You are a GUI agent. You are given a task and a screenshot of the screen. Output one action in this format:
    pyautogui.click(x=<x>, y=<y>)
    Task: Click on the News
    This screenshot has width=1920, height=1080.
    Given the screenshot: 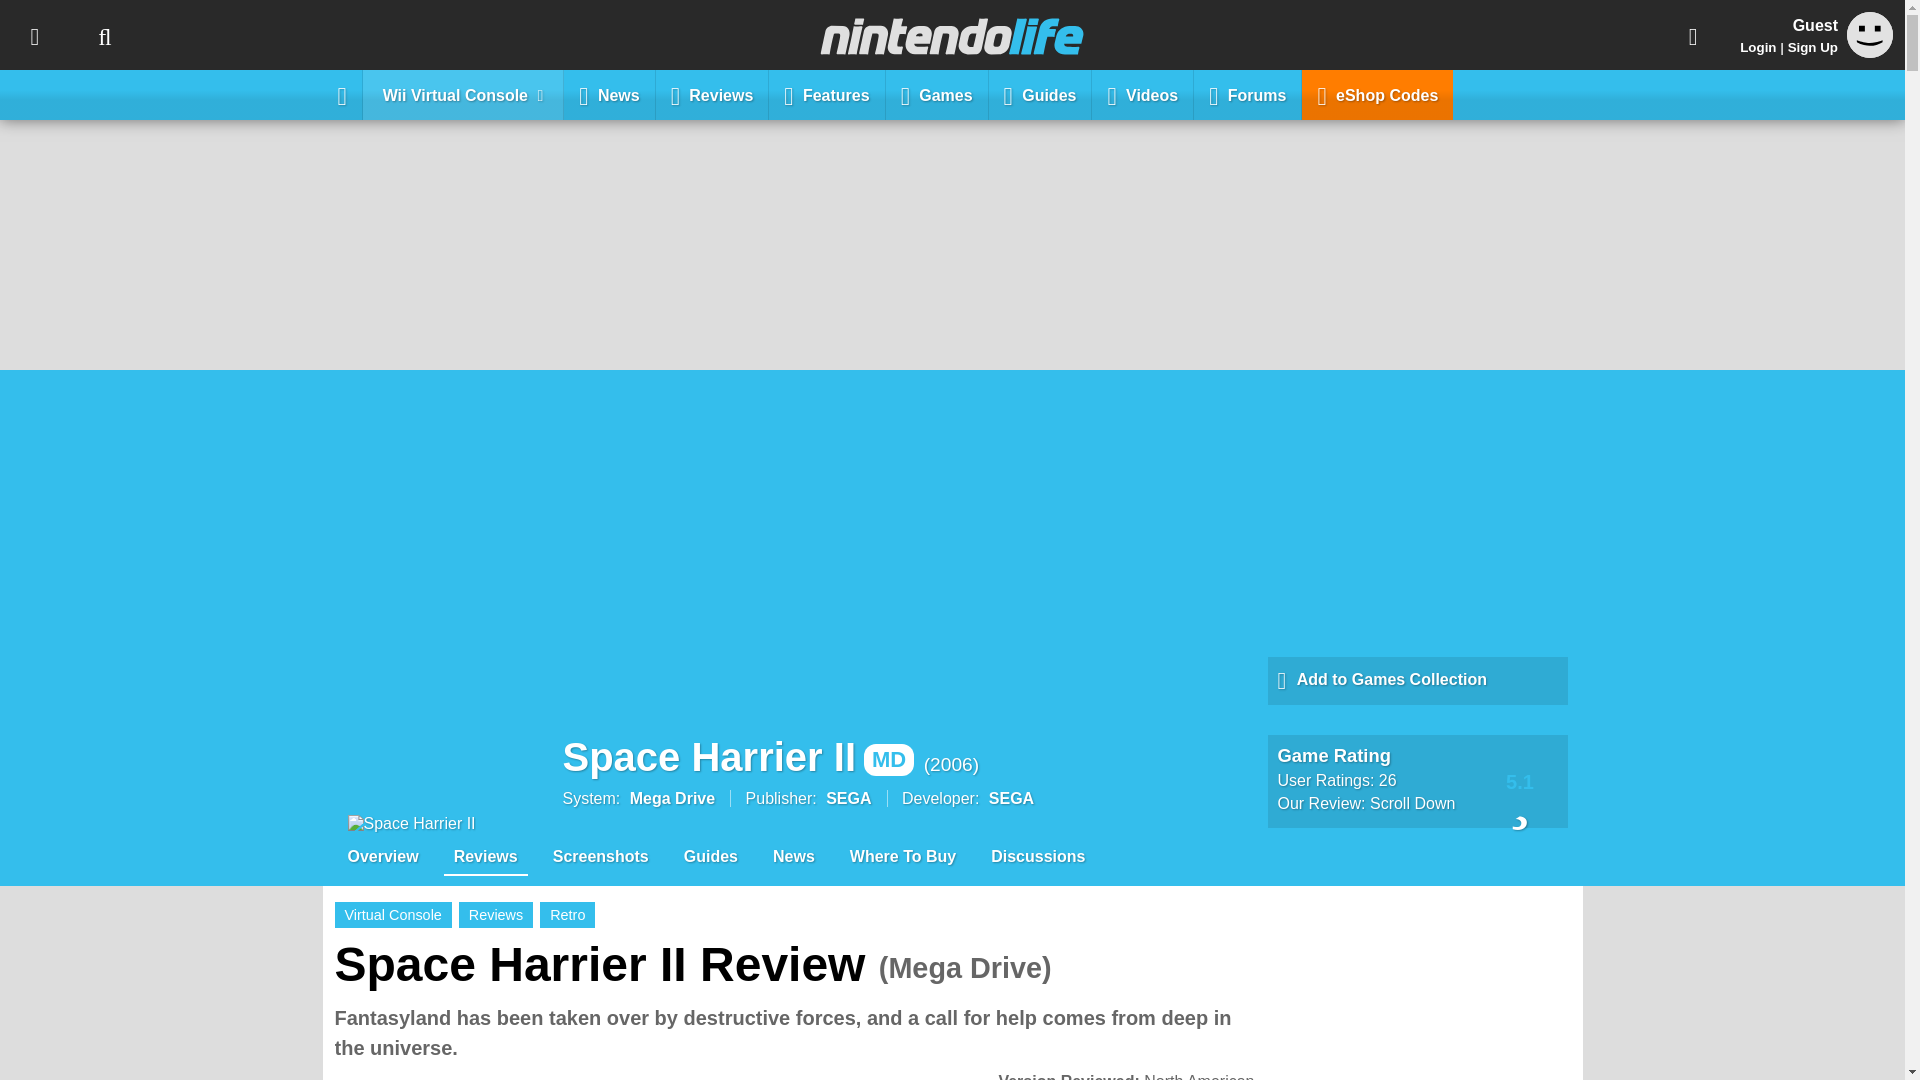 What is the action you would take?
    pyautogui.click(x=609, y=94)
    